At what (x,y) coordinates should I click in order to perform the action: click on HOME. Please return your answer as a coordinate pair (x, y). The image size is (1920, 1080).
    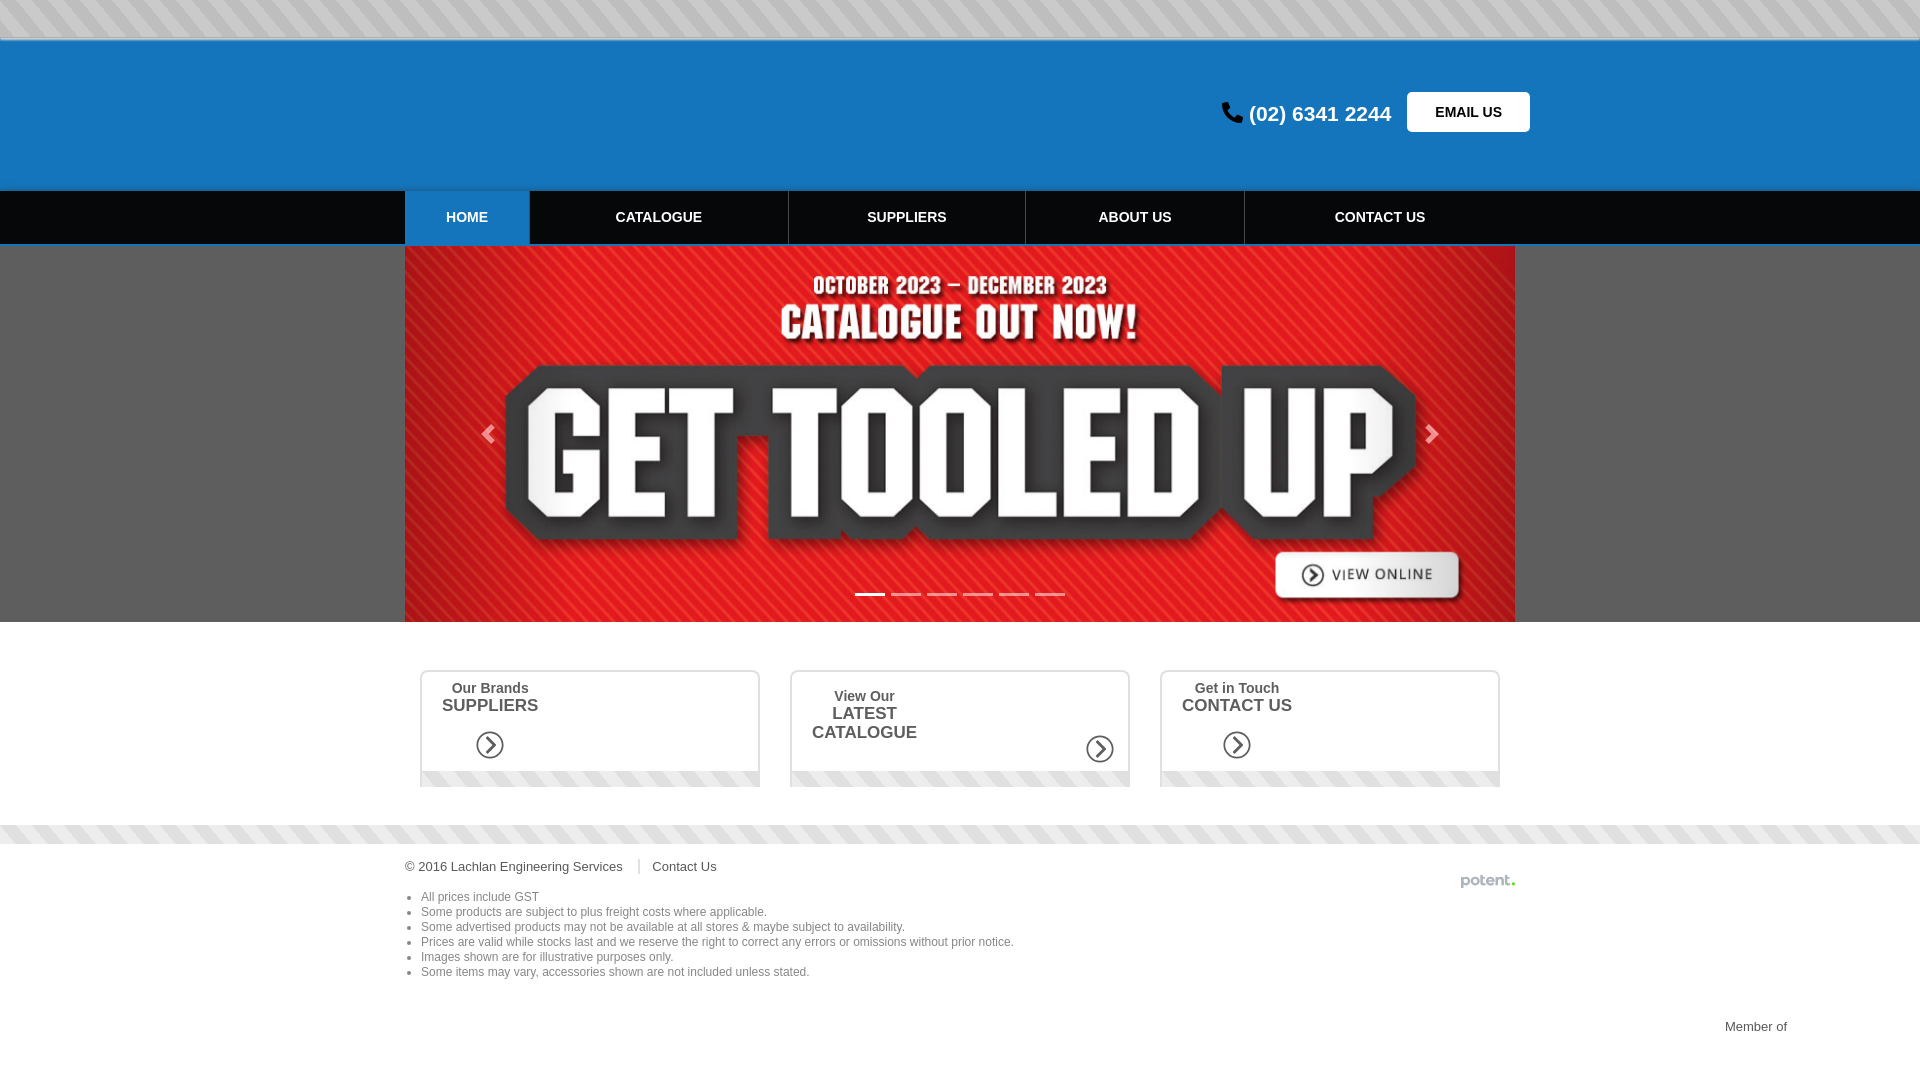
    Looking at the image, I should click on (467, 218).